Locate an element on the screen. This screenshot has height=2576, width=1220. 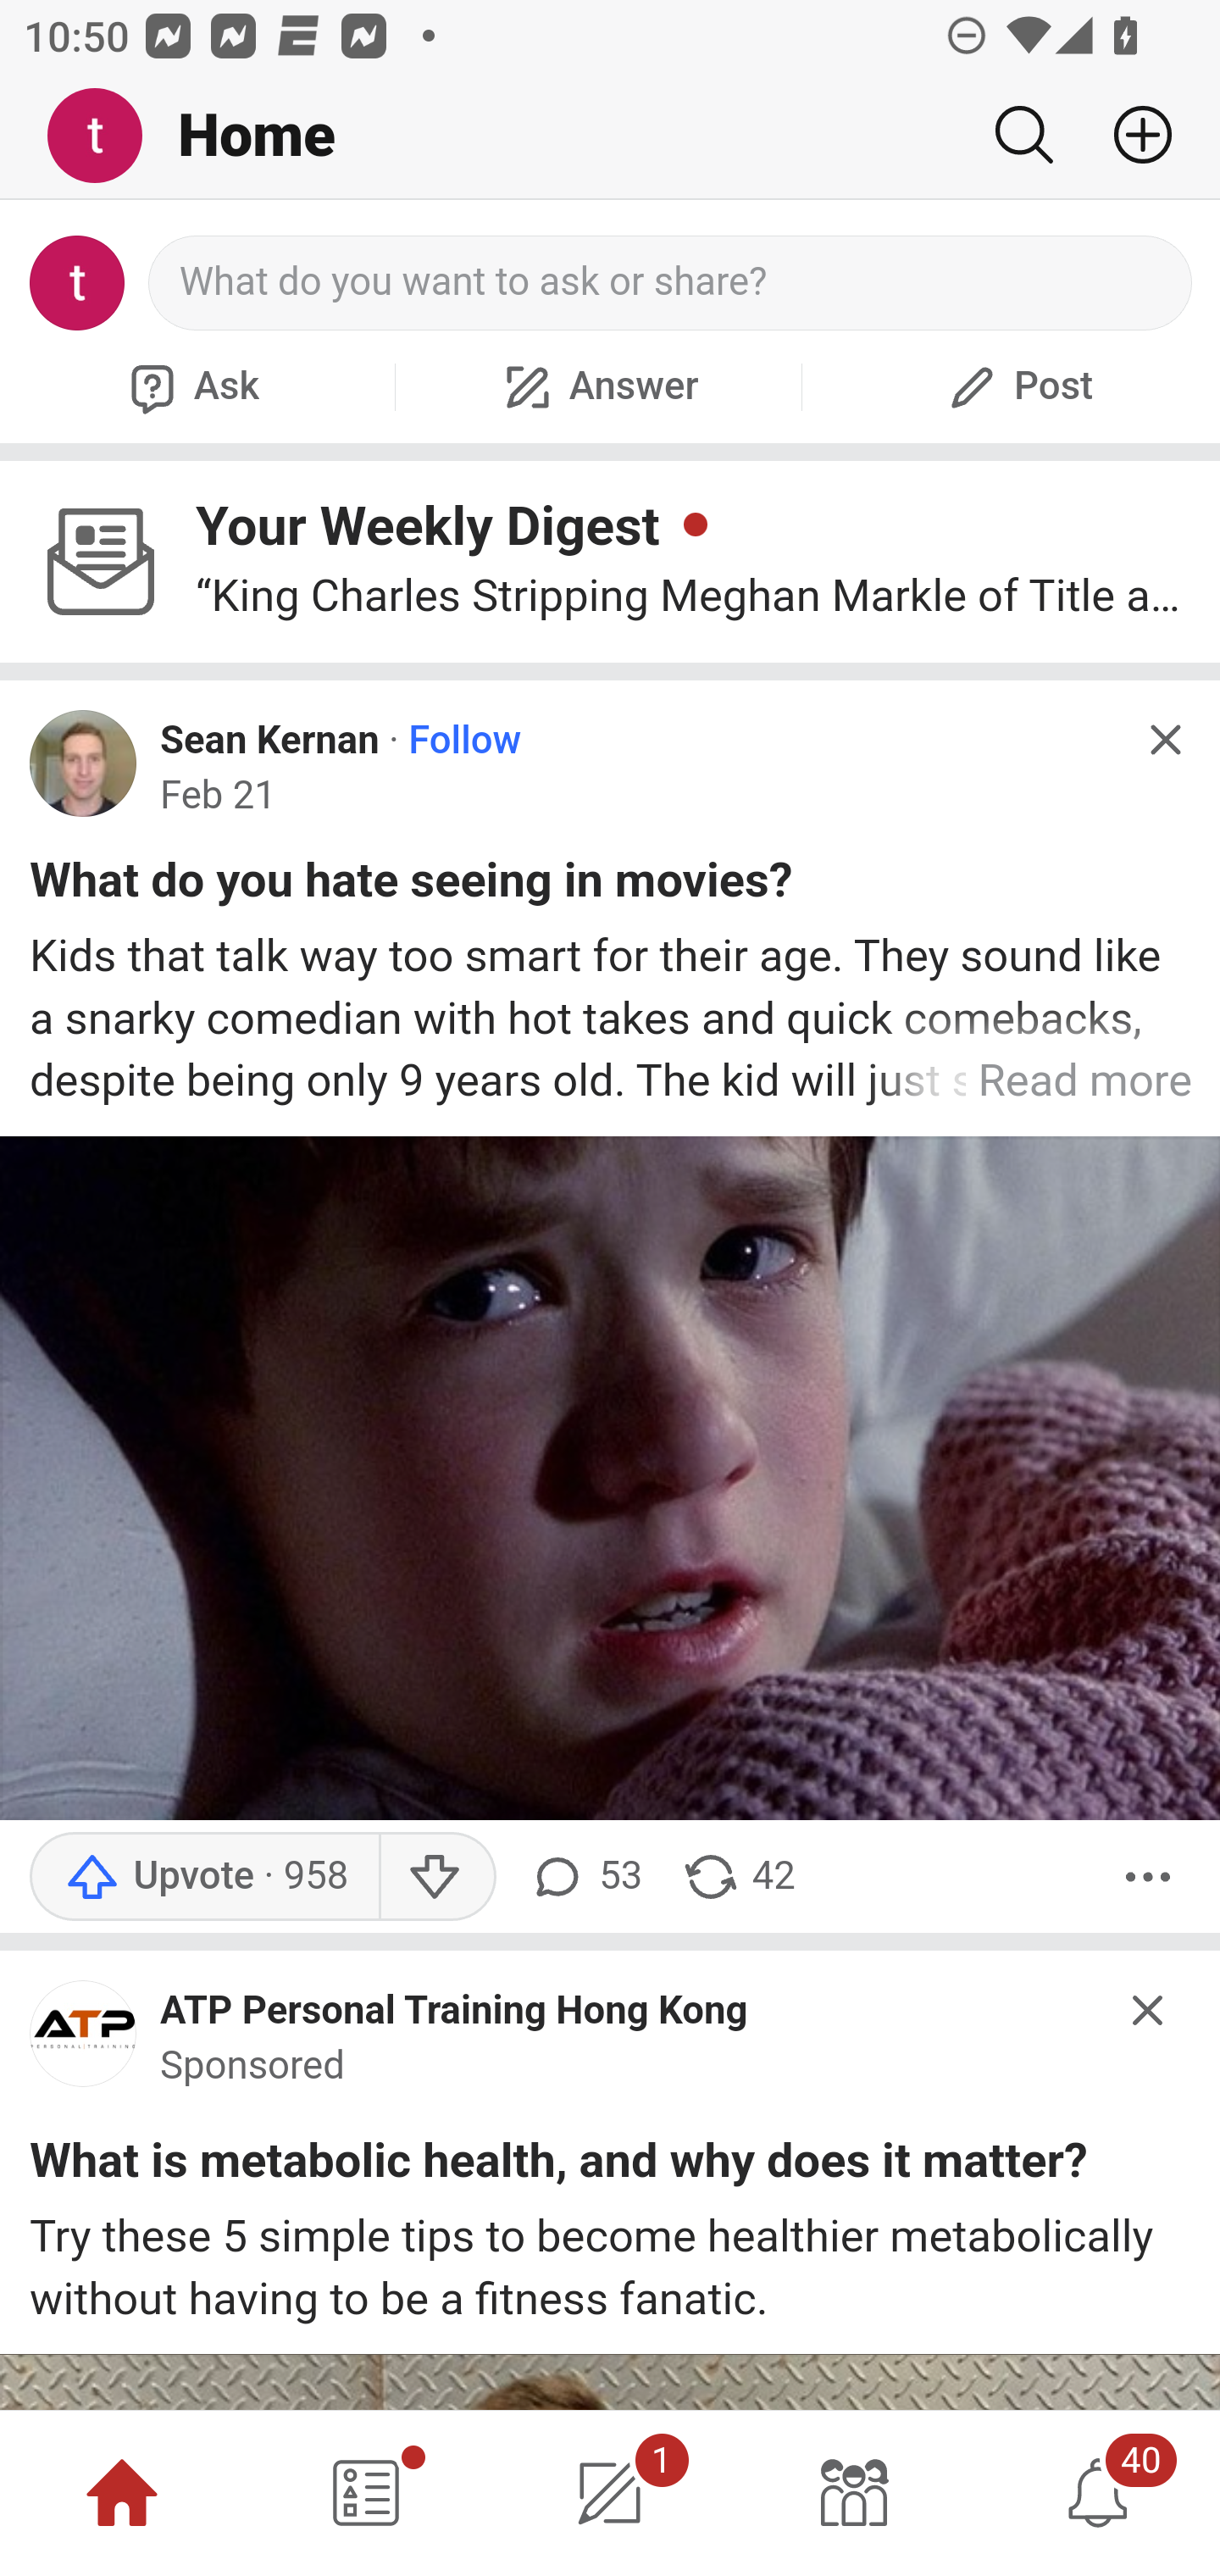
ATP Personal Training Hong Kong is located at coordinates (454, 2008).